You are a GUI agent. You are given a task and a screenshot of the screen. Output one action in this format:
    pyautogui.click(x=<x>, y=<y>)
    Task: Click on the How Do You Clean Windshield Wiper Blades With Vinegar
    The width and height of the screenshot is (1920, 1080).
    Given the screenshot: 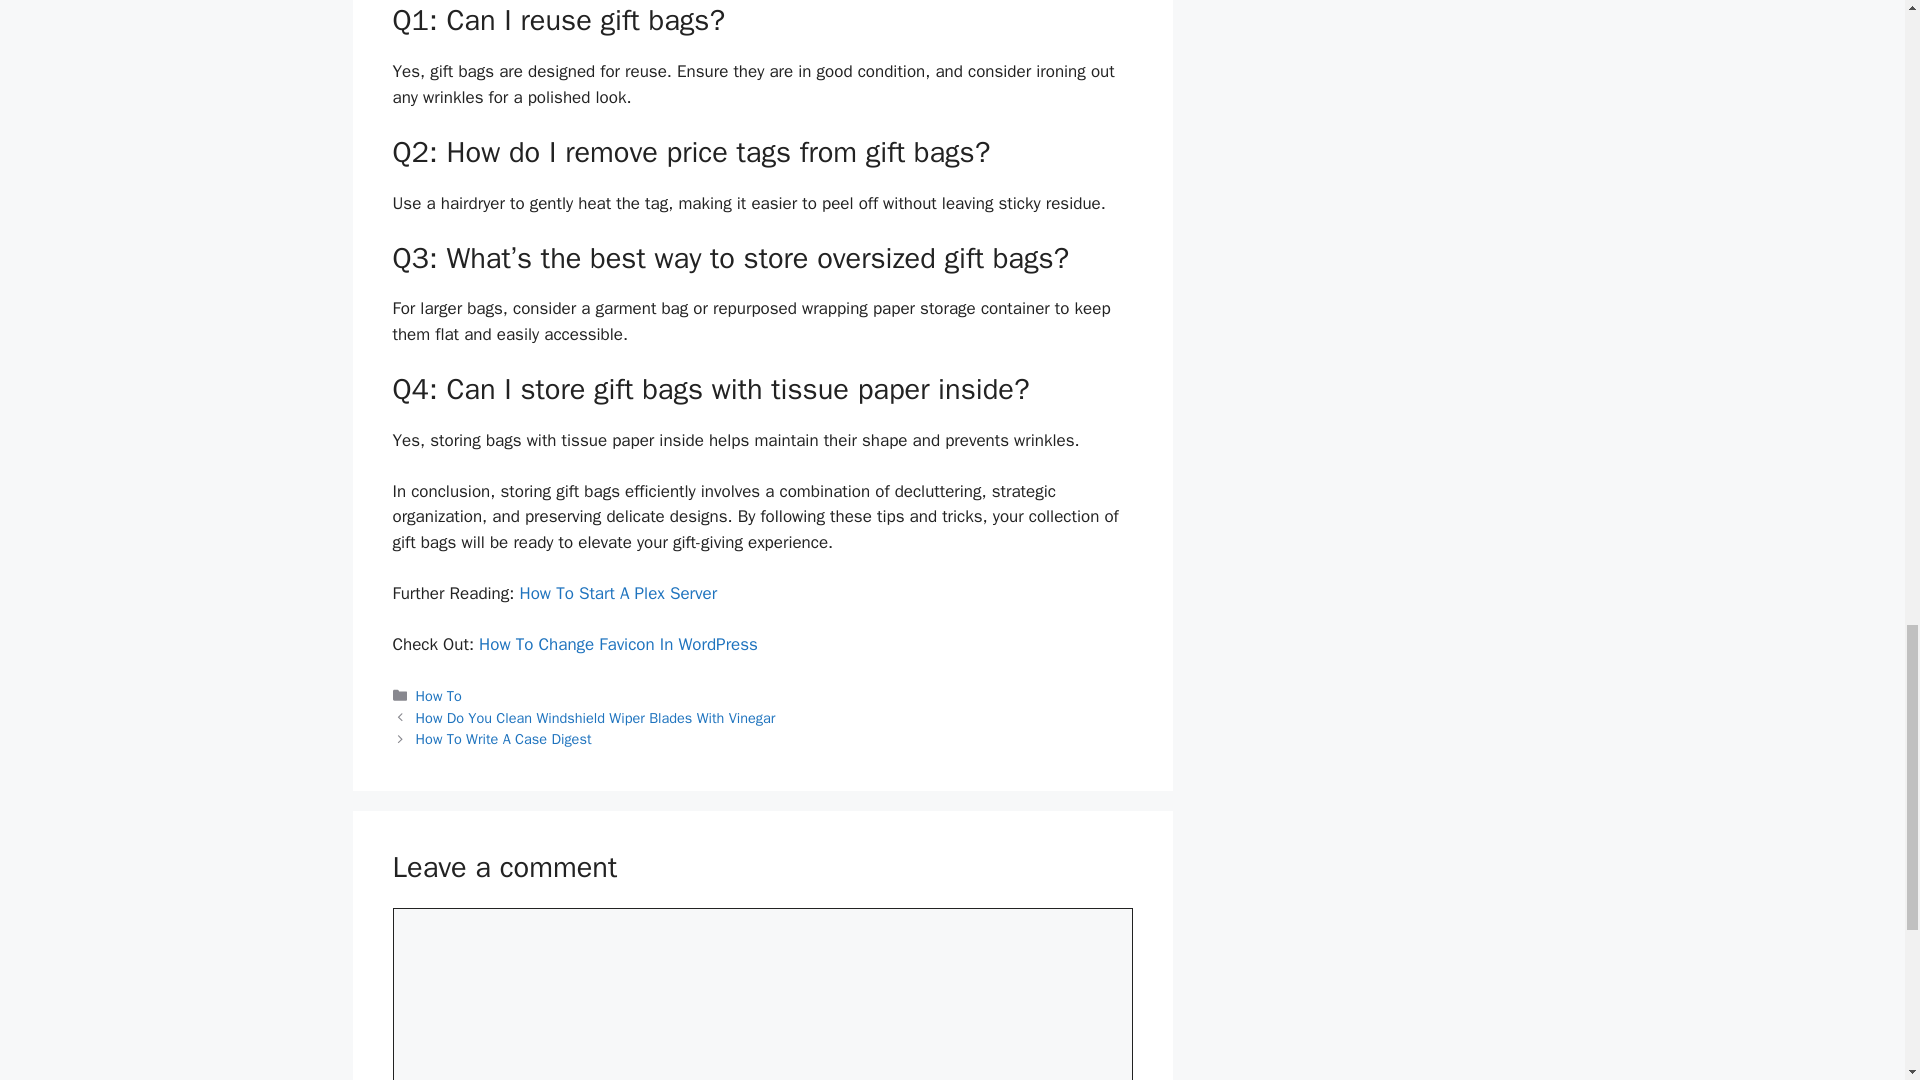 What is the action you would take?
    pyautogui.click(x=596, y=717)
    